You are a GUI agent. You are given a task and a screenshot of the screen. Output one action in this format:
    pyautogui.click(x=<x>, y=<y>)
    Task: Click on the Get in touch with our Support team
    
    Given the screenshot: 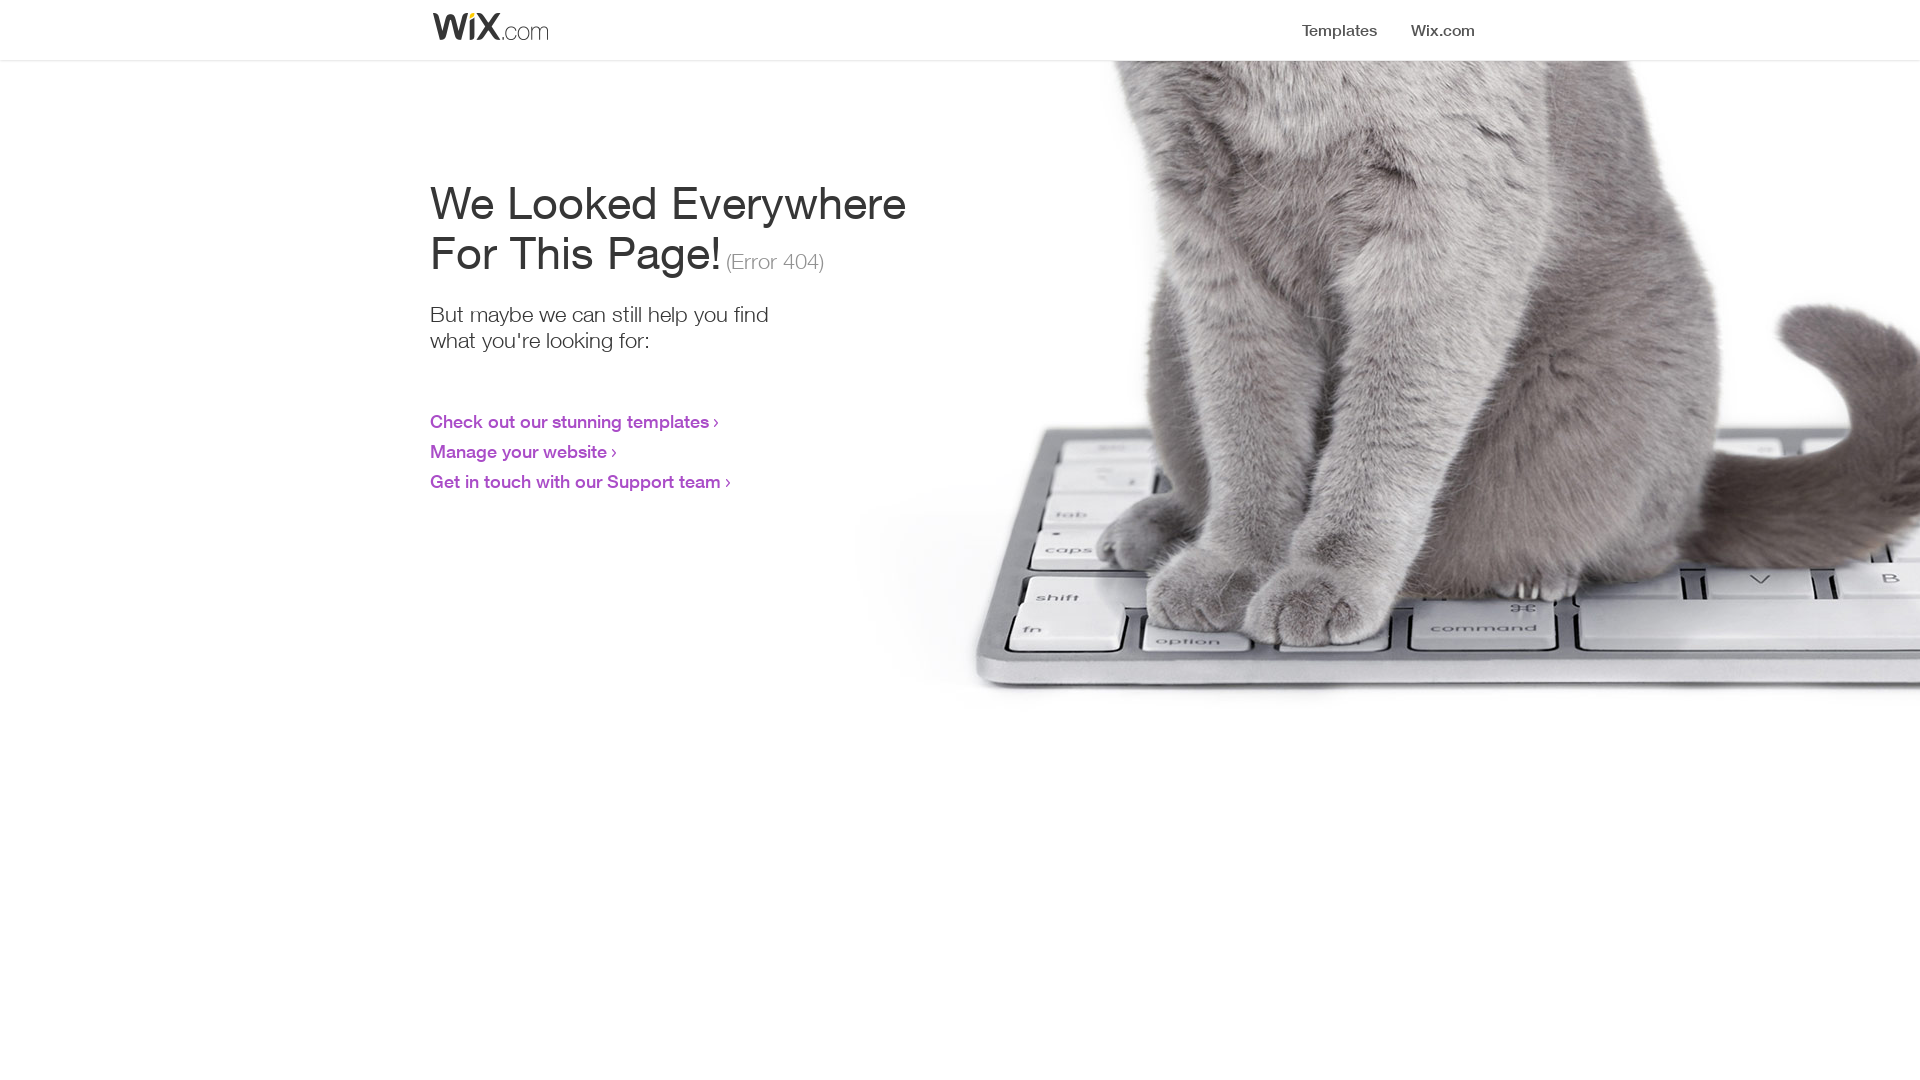 What is the action you would take?
    pyautogui.click(x=576, y=481)
    